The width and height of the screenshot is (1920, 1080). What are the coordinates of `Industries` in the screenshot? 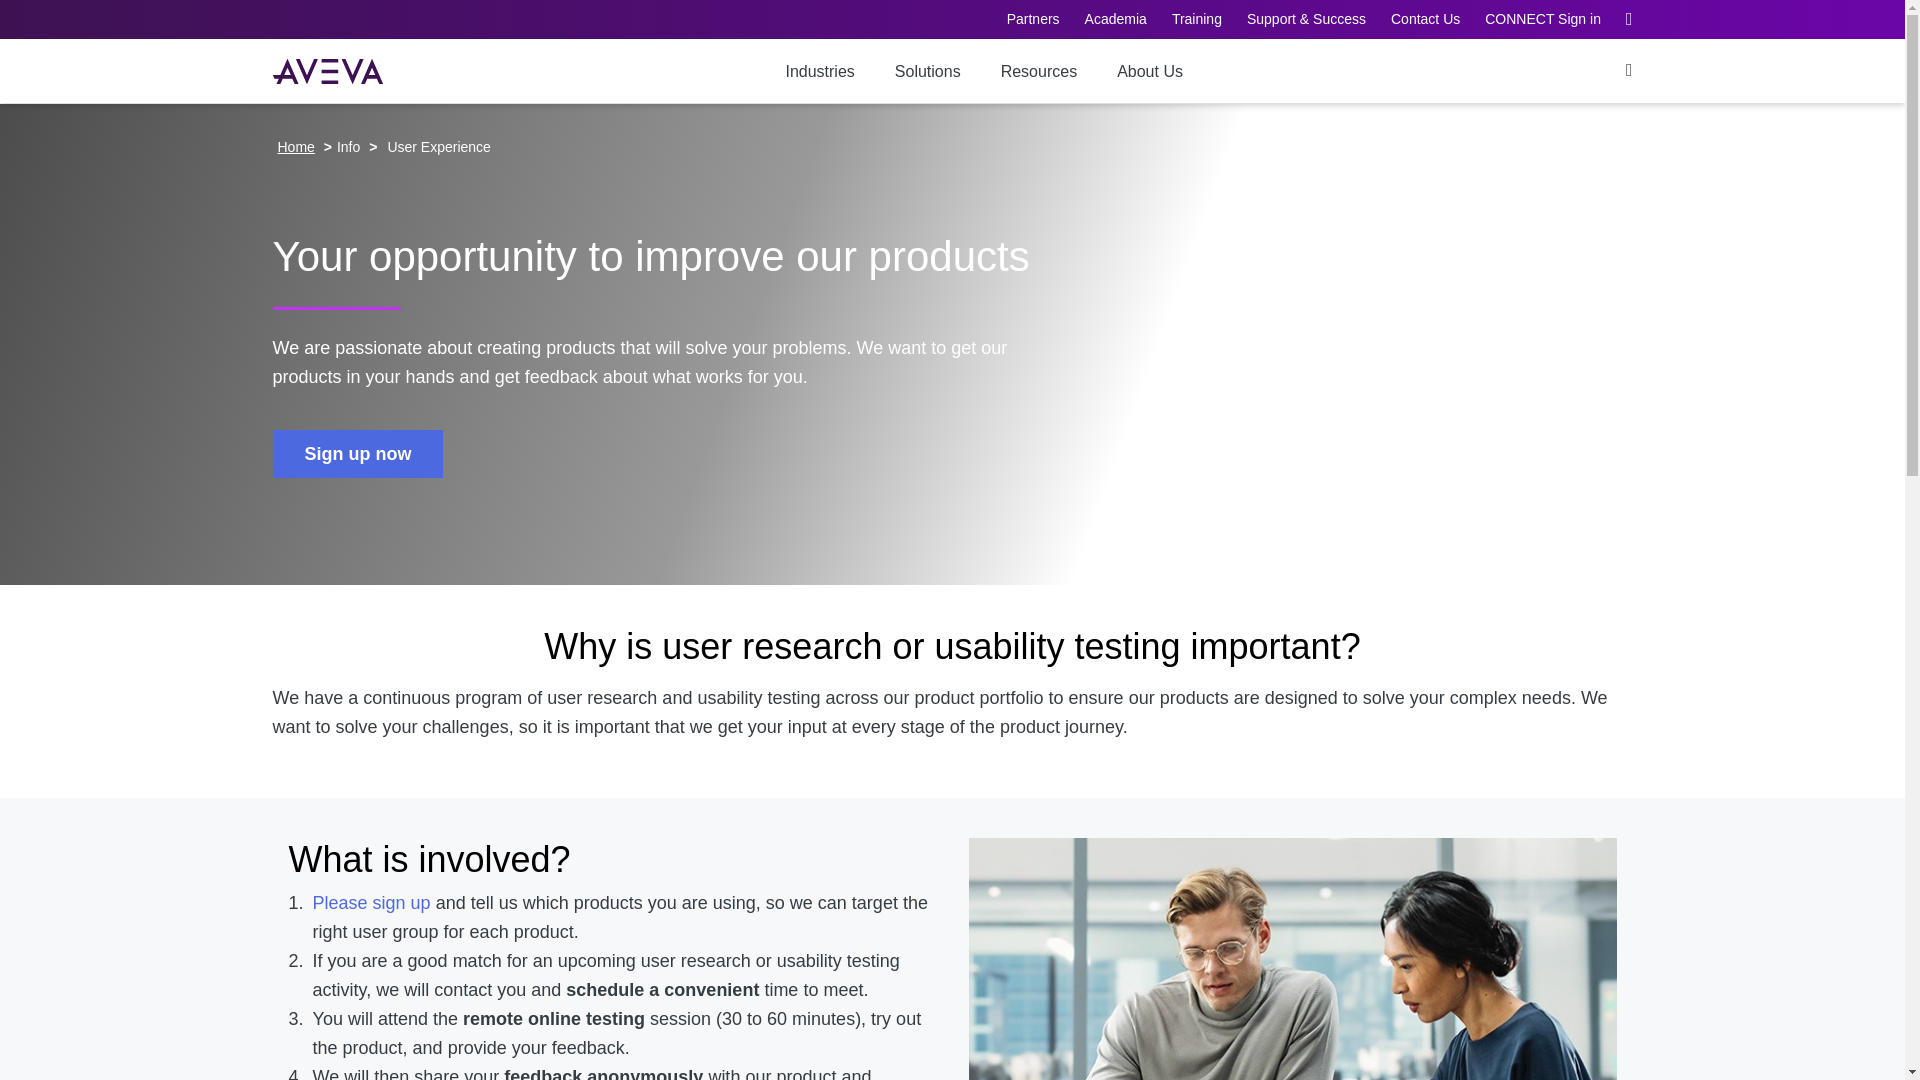 It's located at (820, 70).